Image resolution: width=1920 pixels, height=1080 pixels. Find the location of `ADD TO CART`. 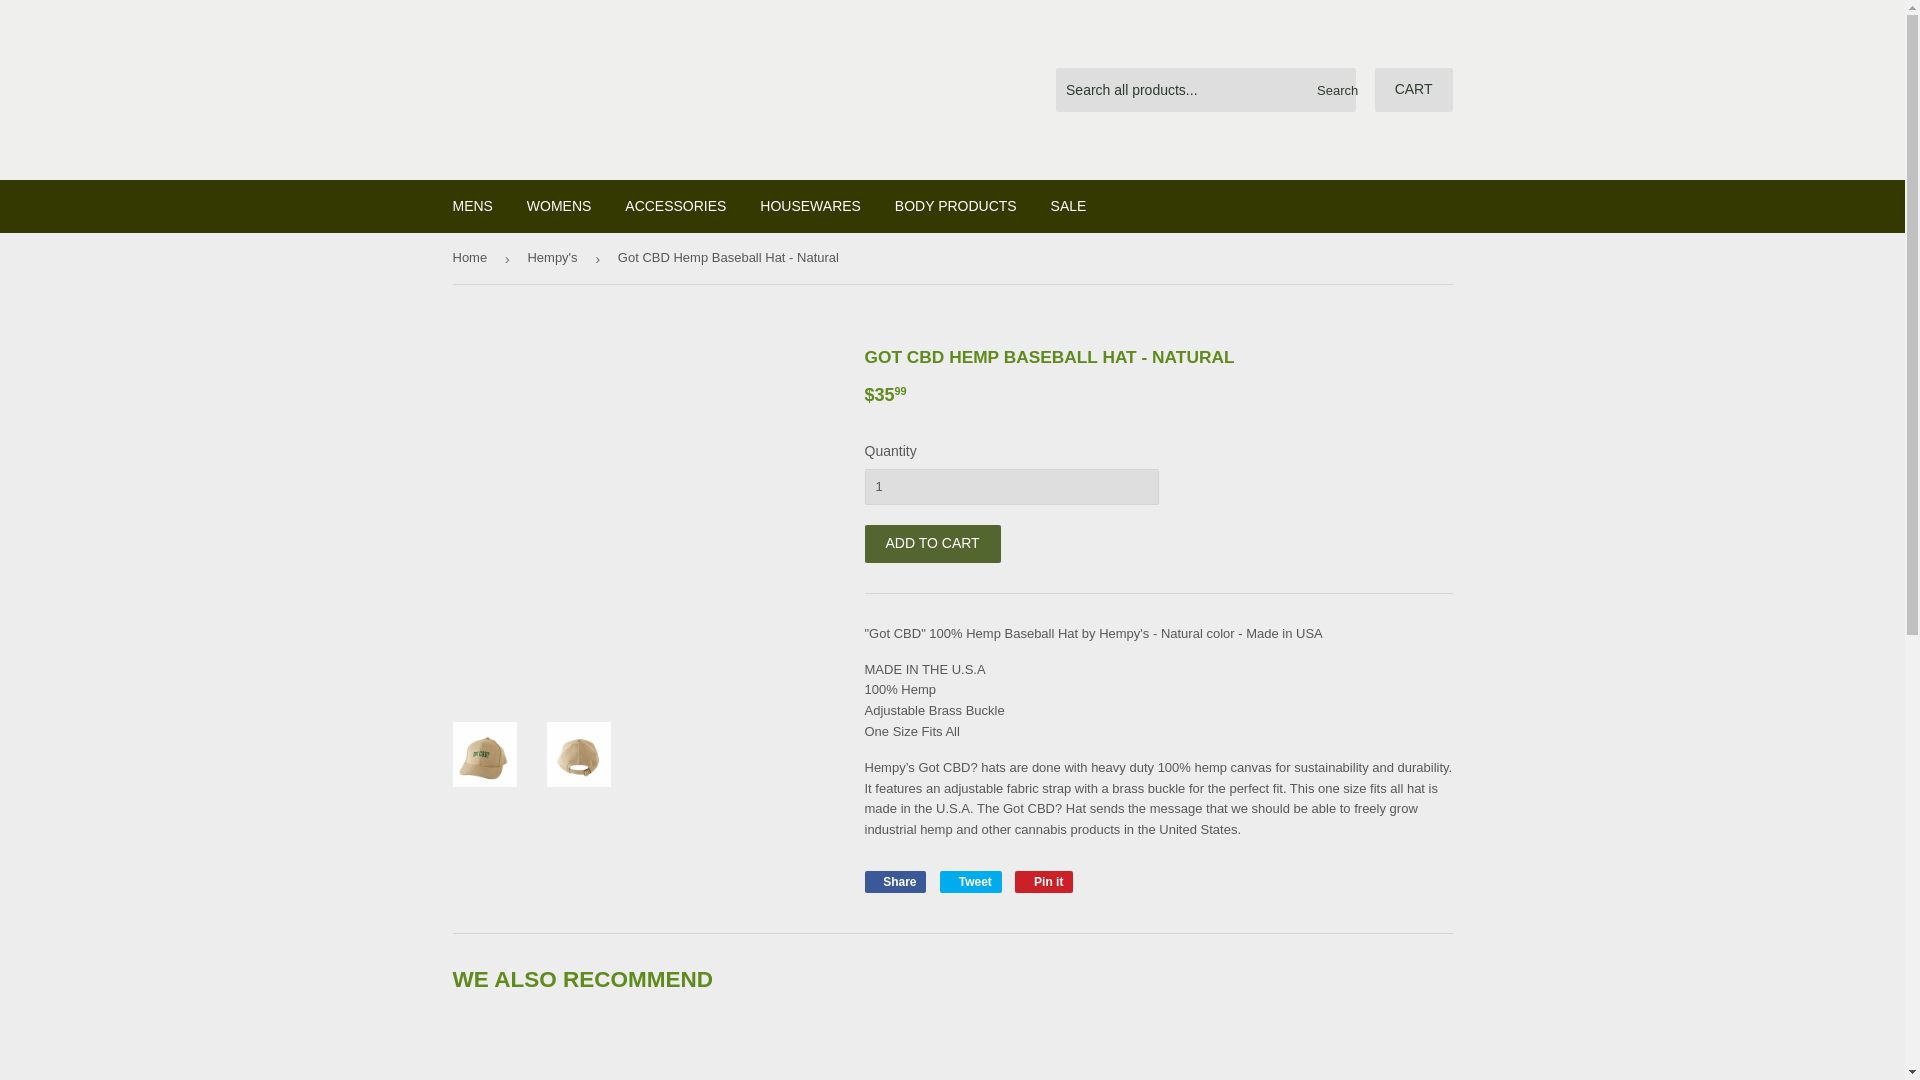

ADD TO CART is located at coordinates (1333, 91).